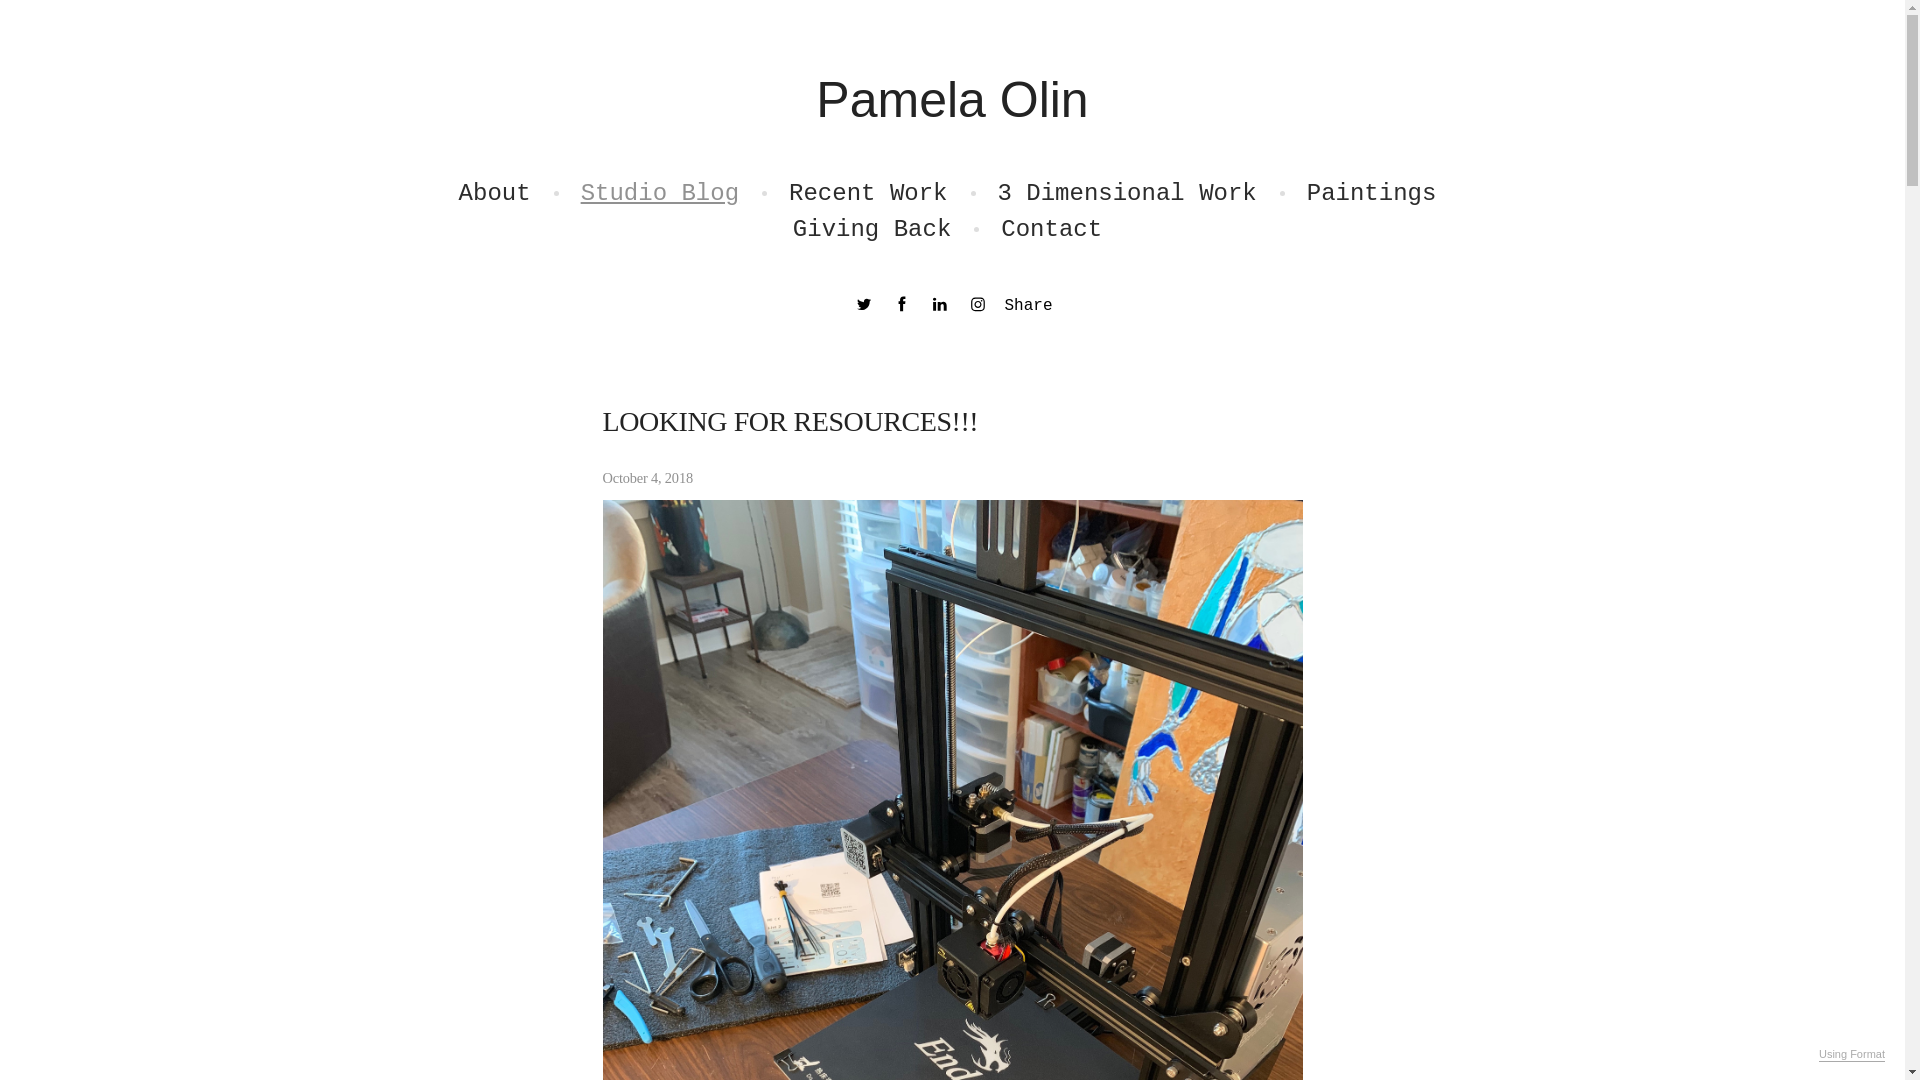 The height and width of the screenshot is (1080, 1920). What do you see at coordinates (660, 194) in the screenshot?
I see `Studio Blog` at bounding box center [660, 194].